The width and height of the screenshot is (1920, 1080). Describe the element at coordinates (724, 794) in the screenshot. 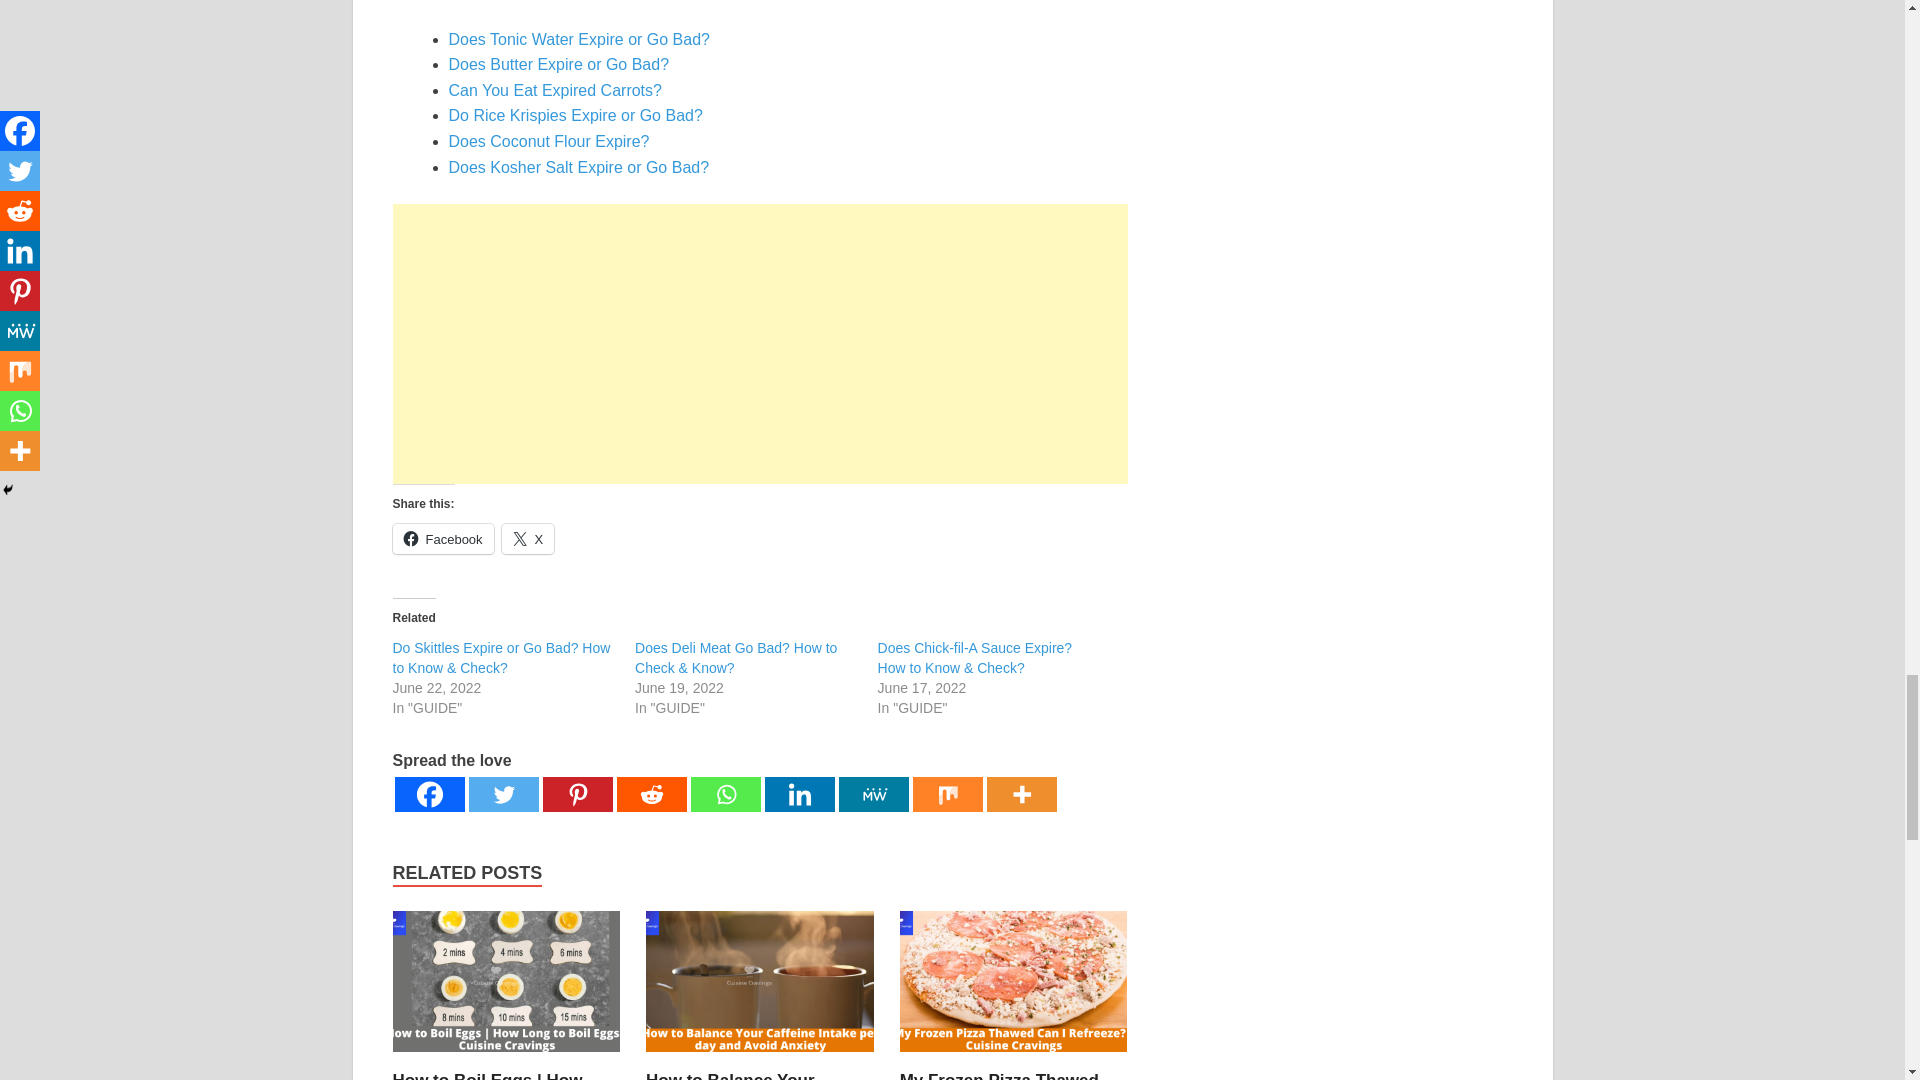

I see `Whatsapp` at that location.